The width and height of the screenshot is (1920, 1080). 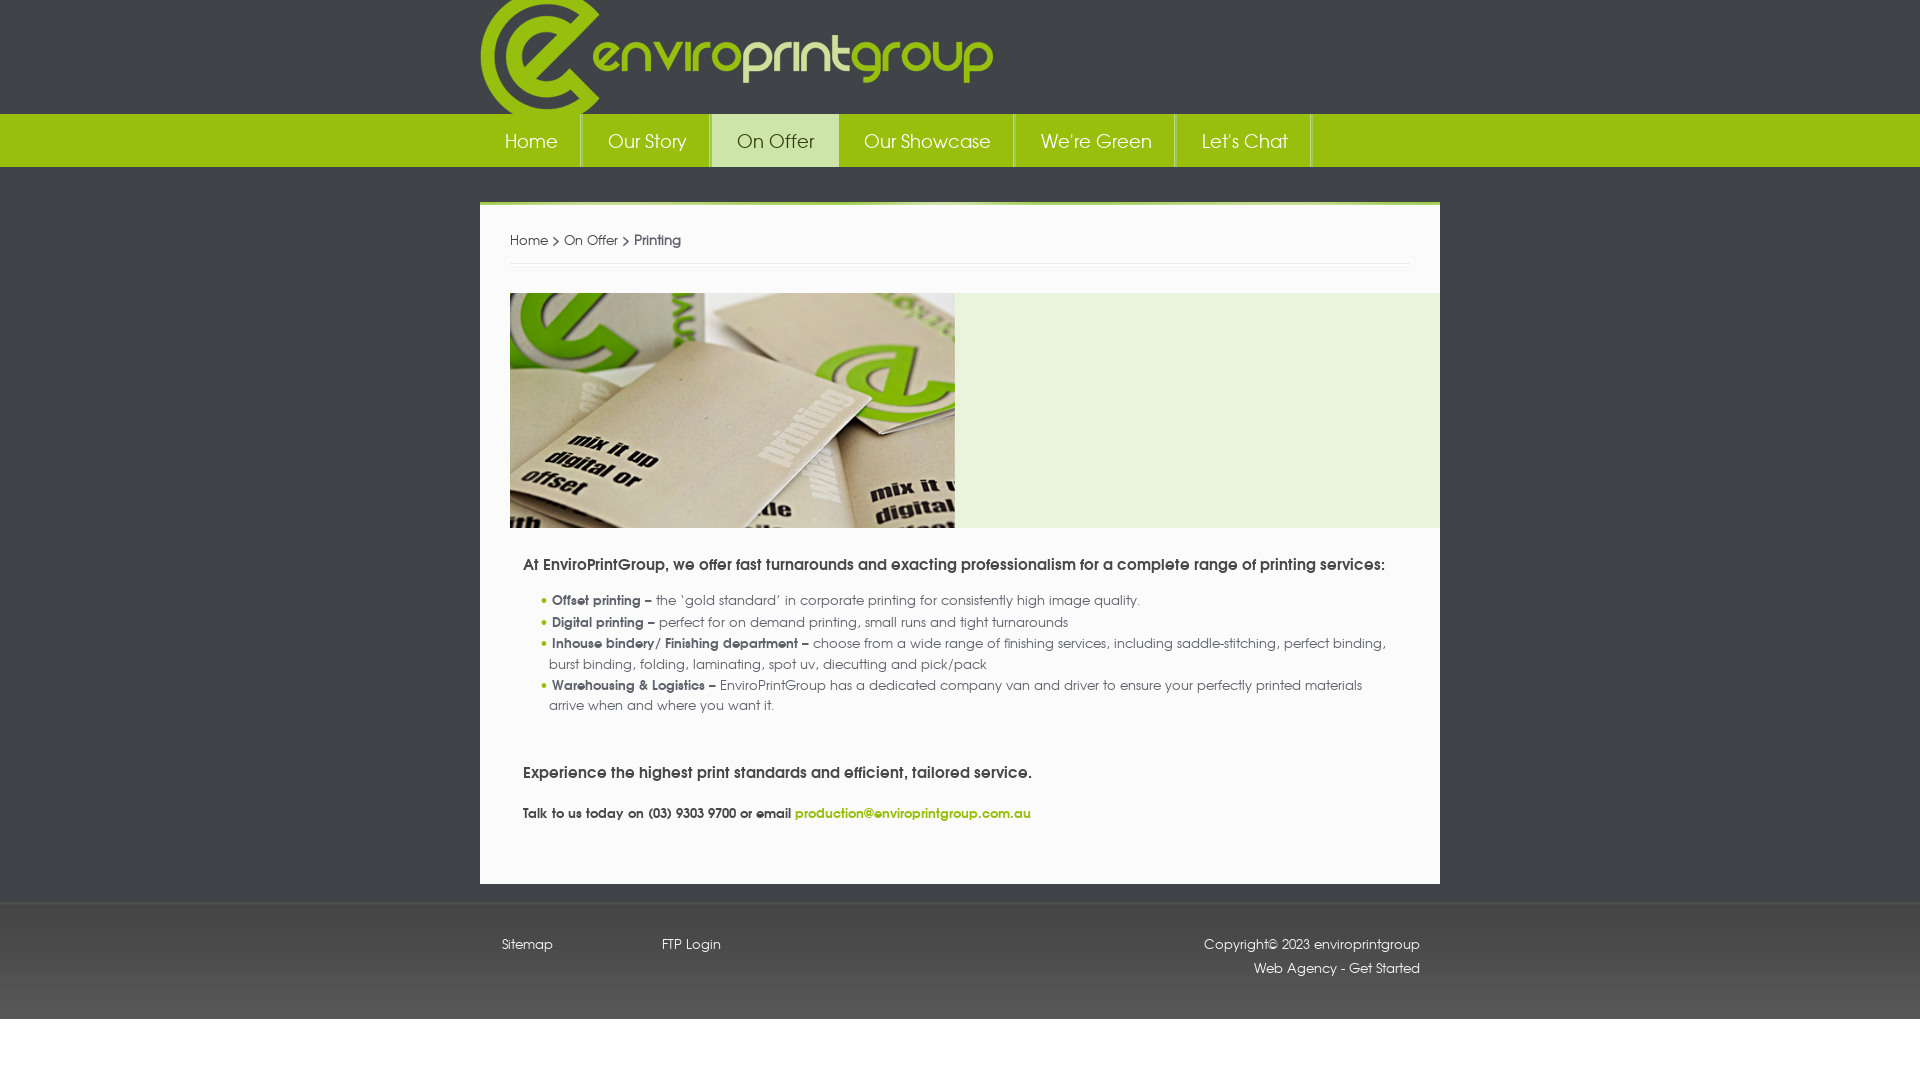 I want to click on We're Green, so click(x=1096, y=140).